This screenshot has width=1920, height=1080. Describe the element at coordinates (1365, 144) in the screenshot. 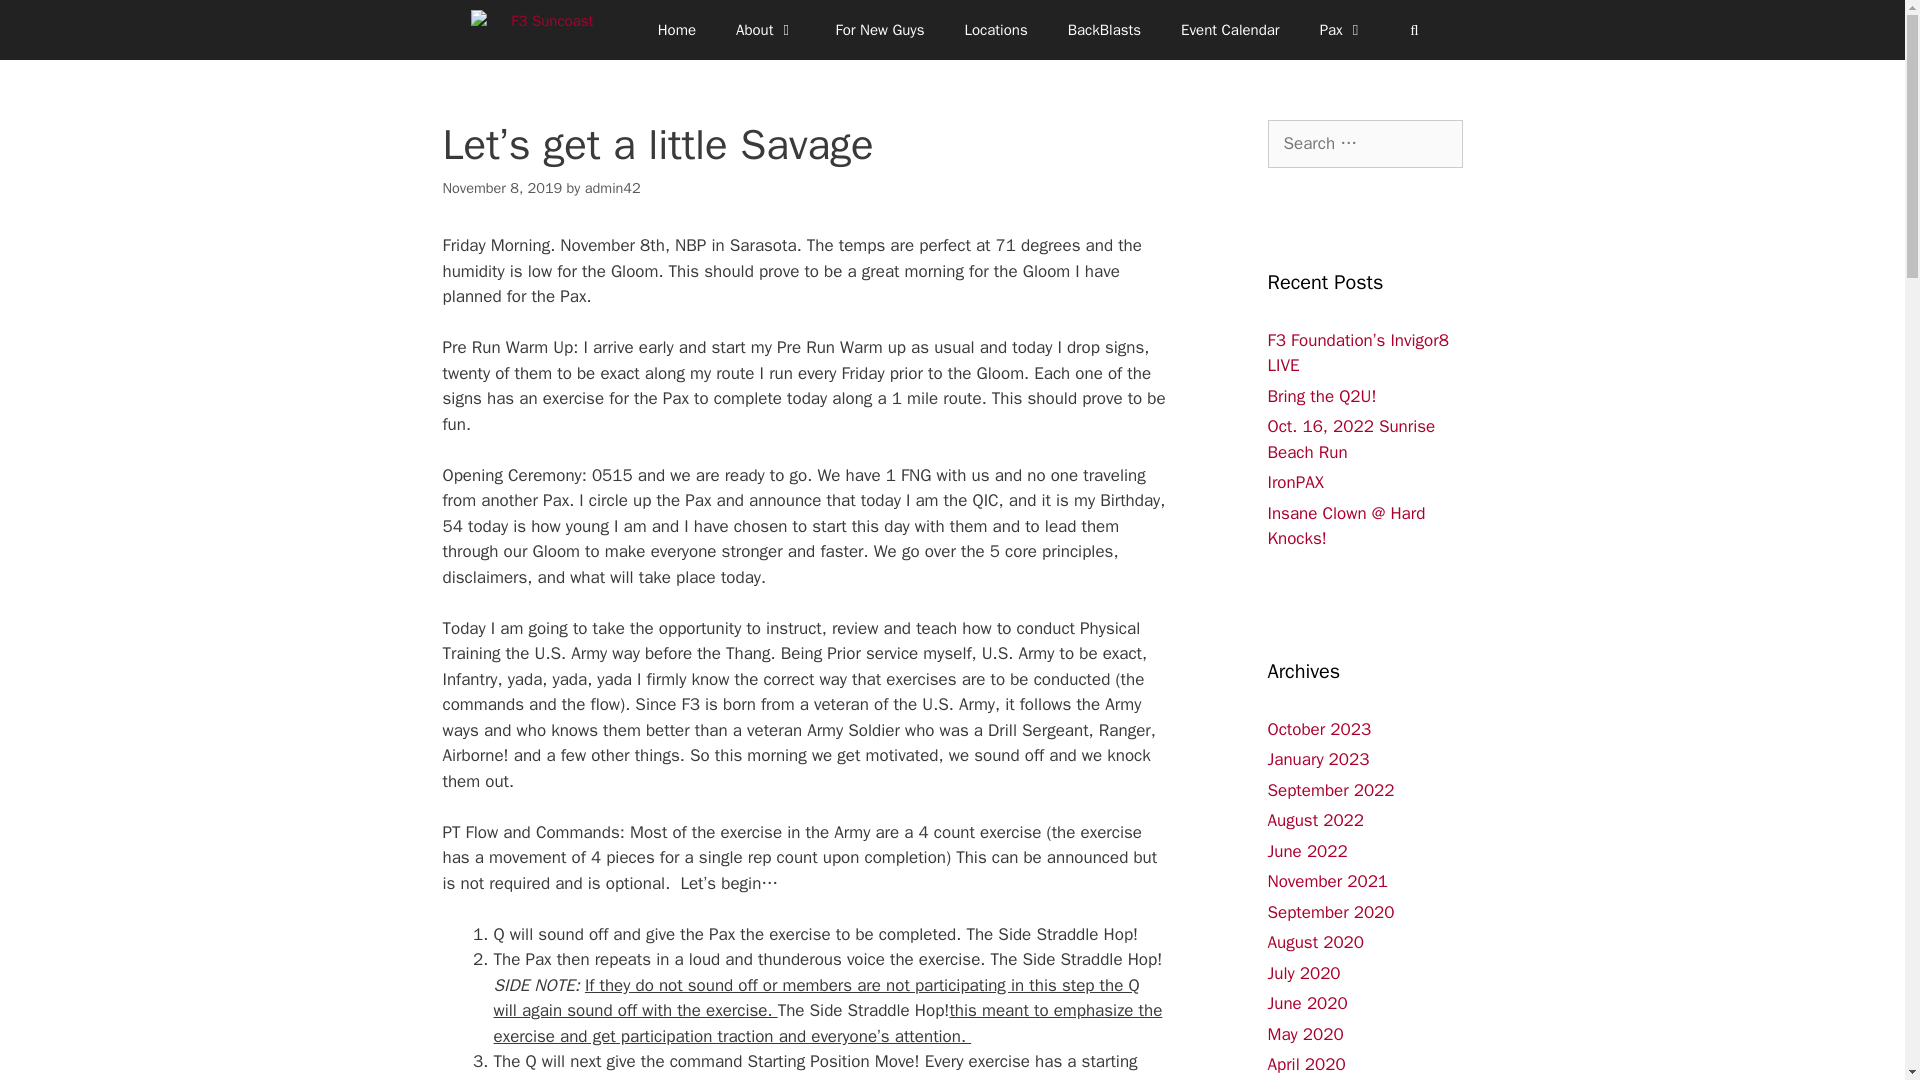

I see `Search for:` at that location.